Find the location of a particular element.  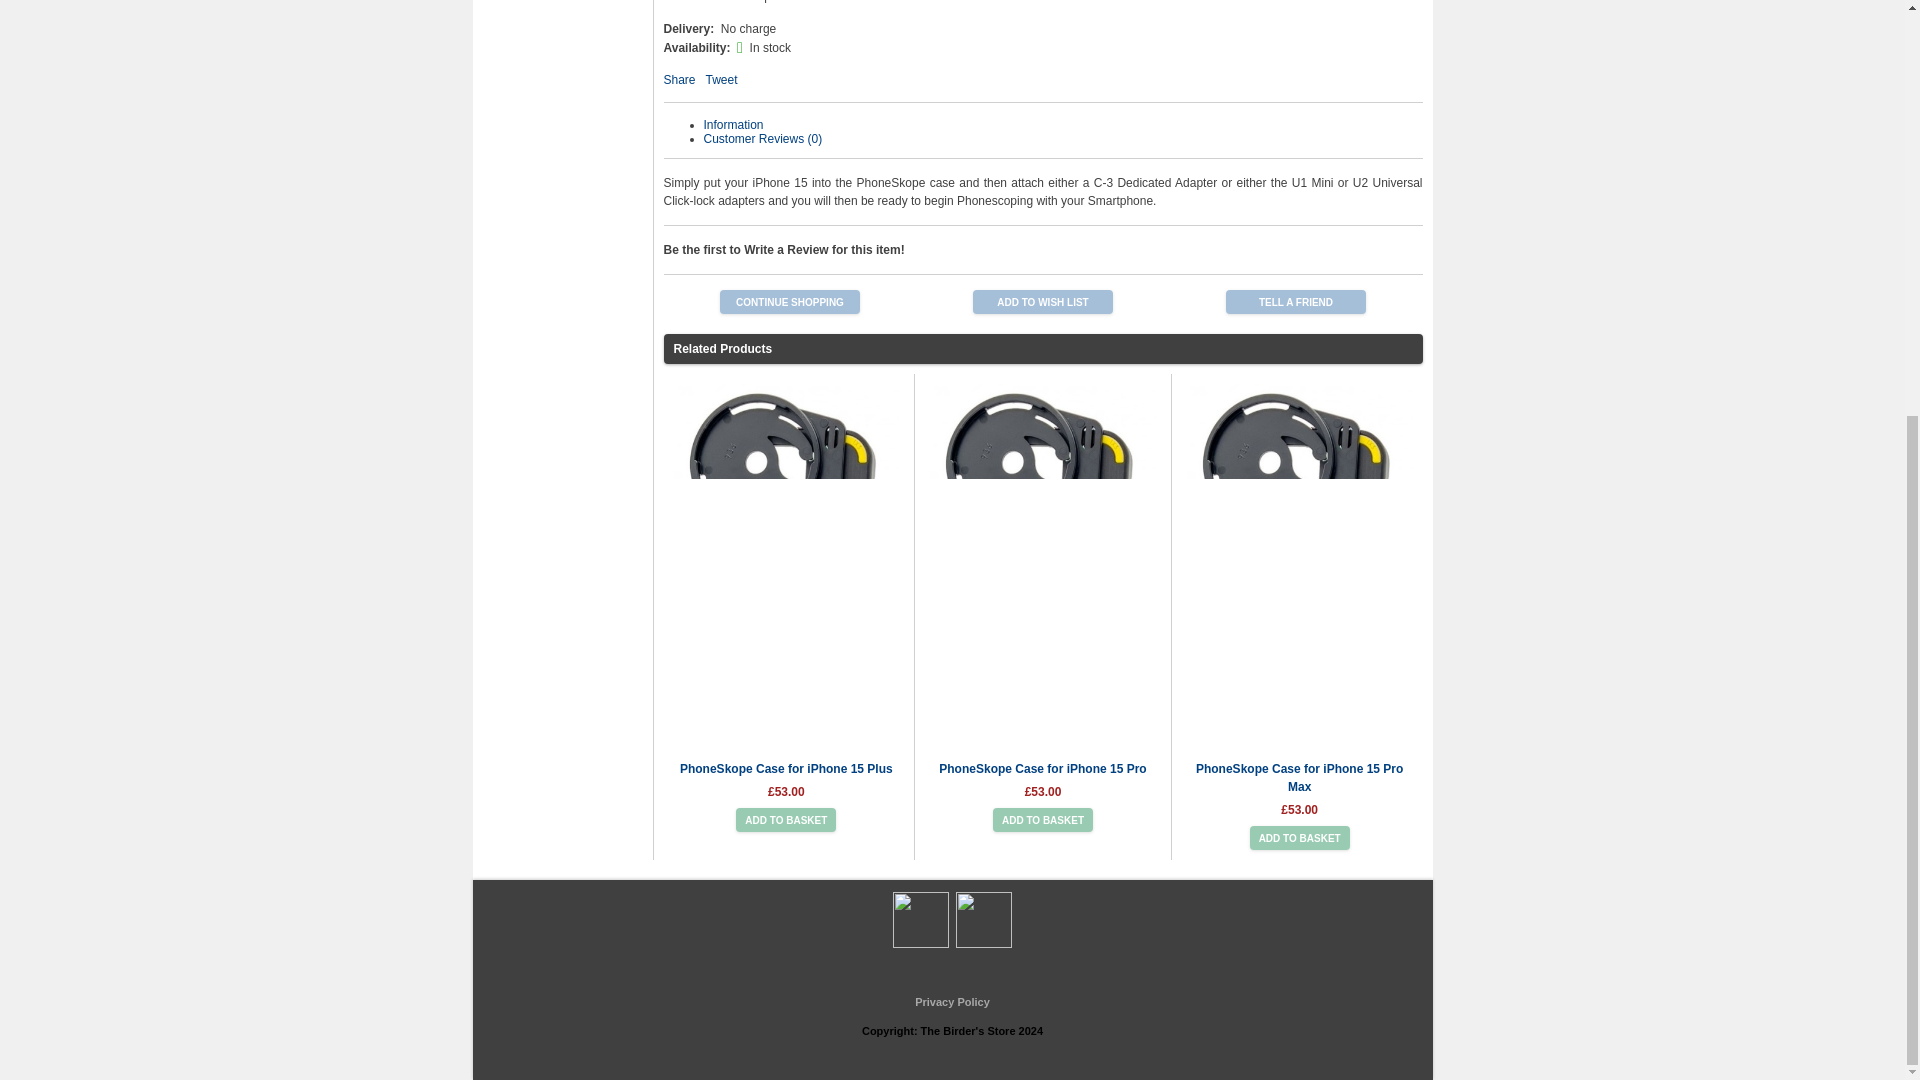

CONTINUE SHOPPING is located at coordinates (790, 302).